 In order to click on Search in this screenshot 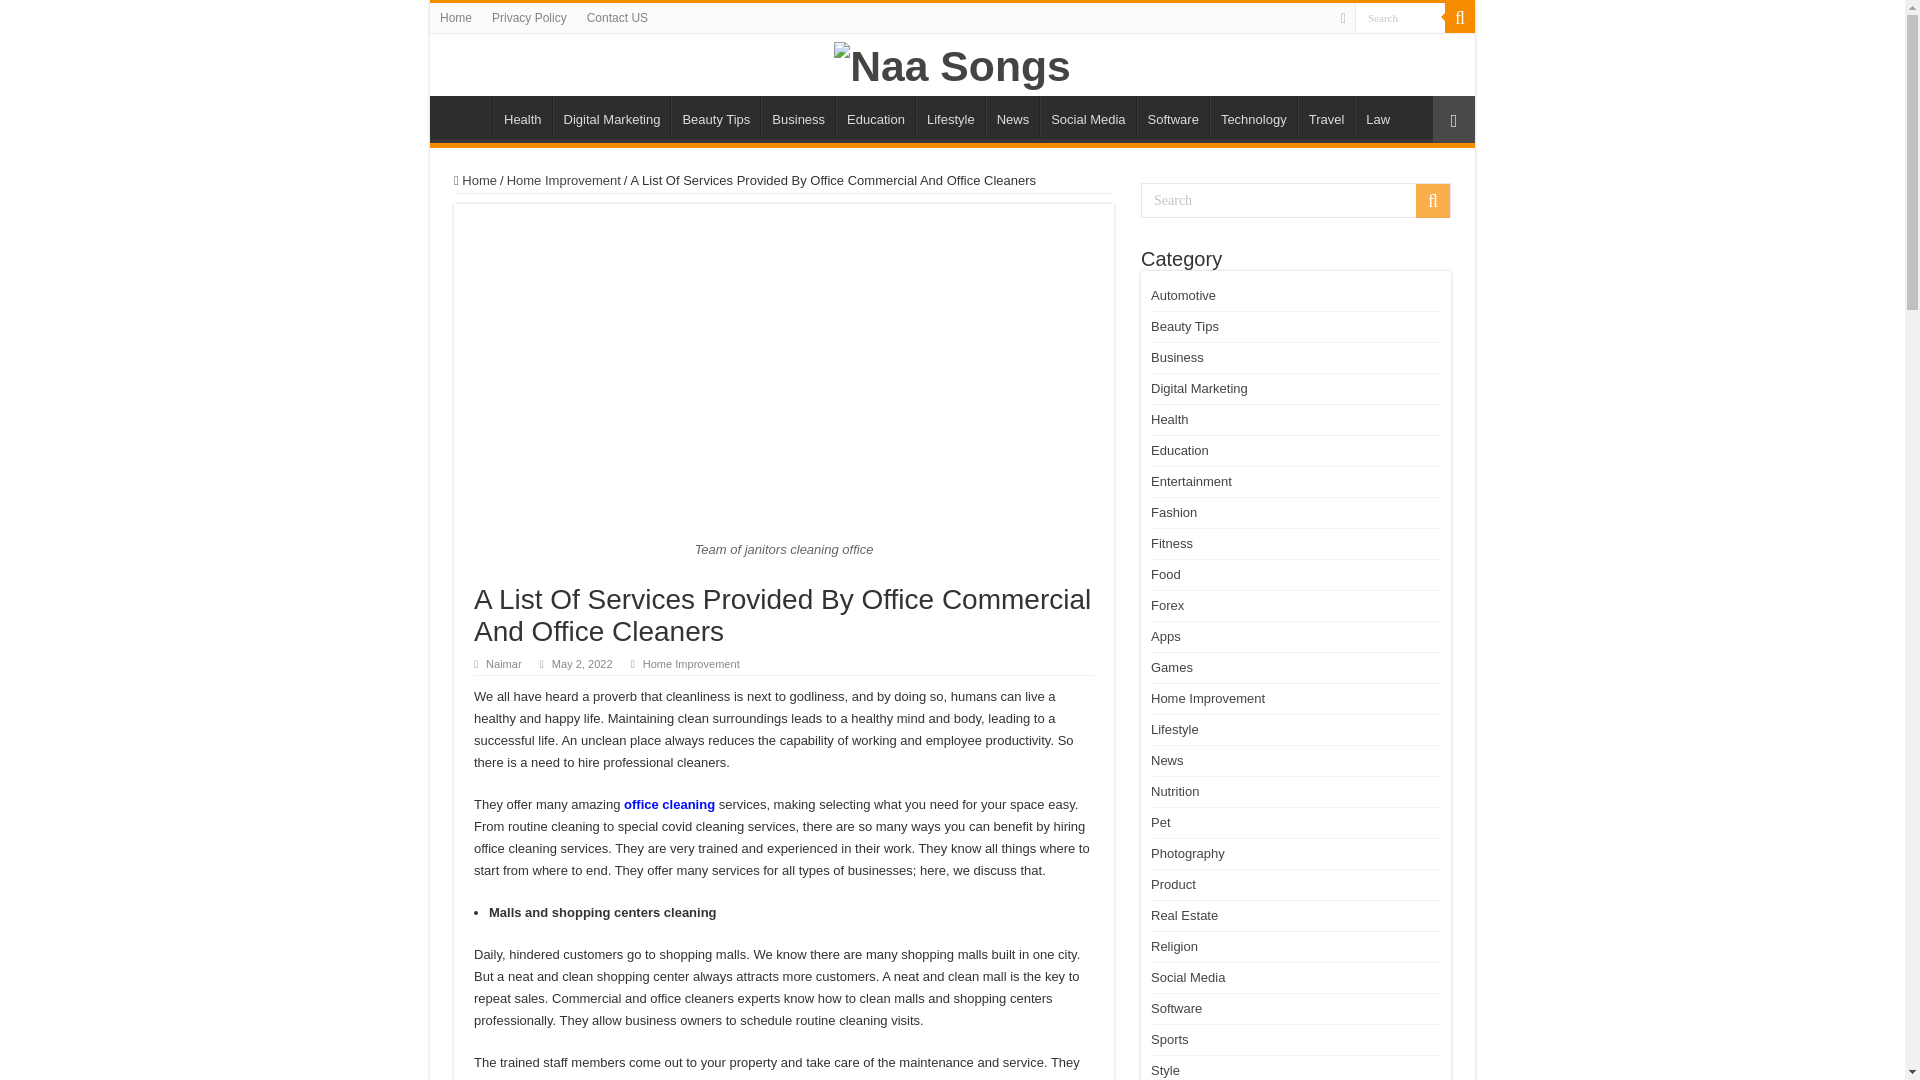, I will do `click(1400, 18)`.